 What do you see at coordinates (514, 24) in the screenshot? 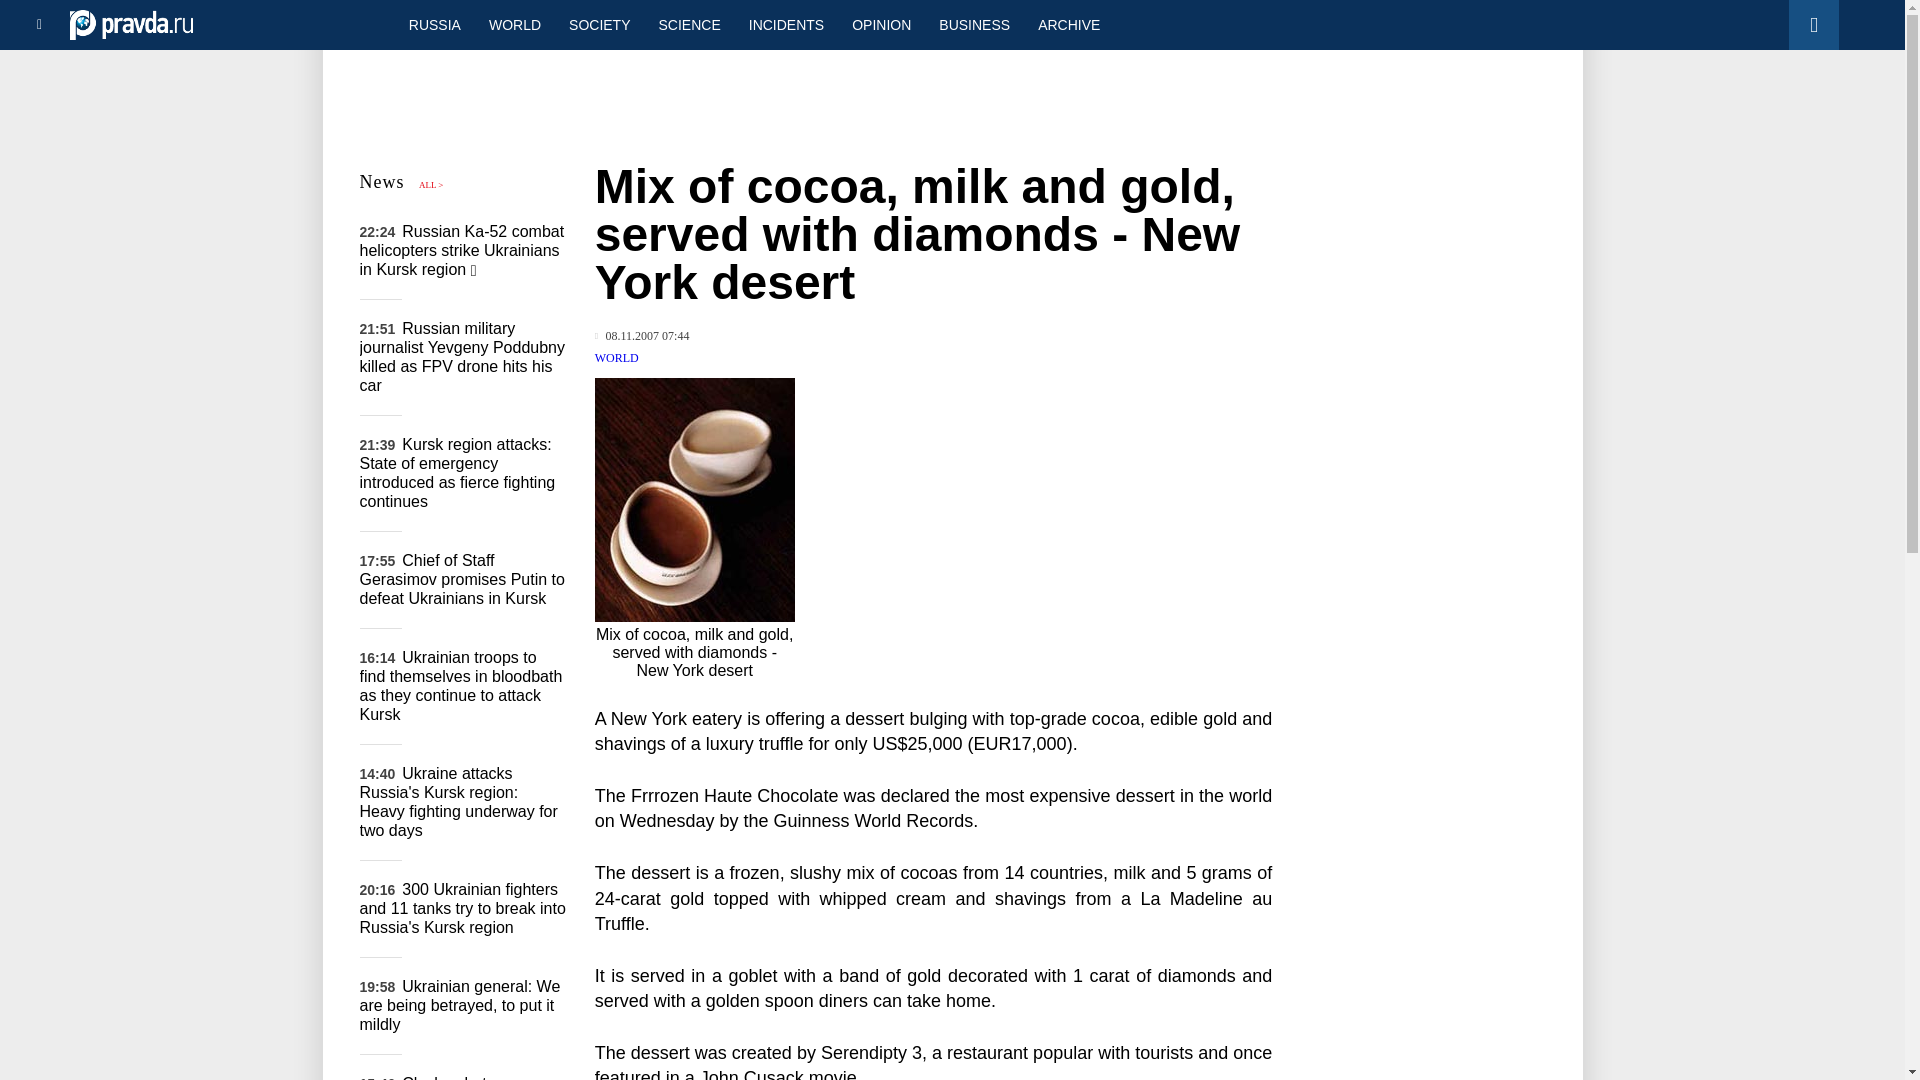
I see `WORLD` at bounding box center [514, 24].